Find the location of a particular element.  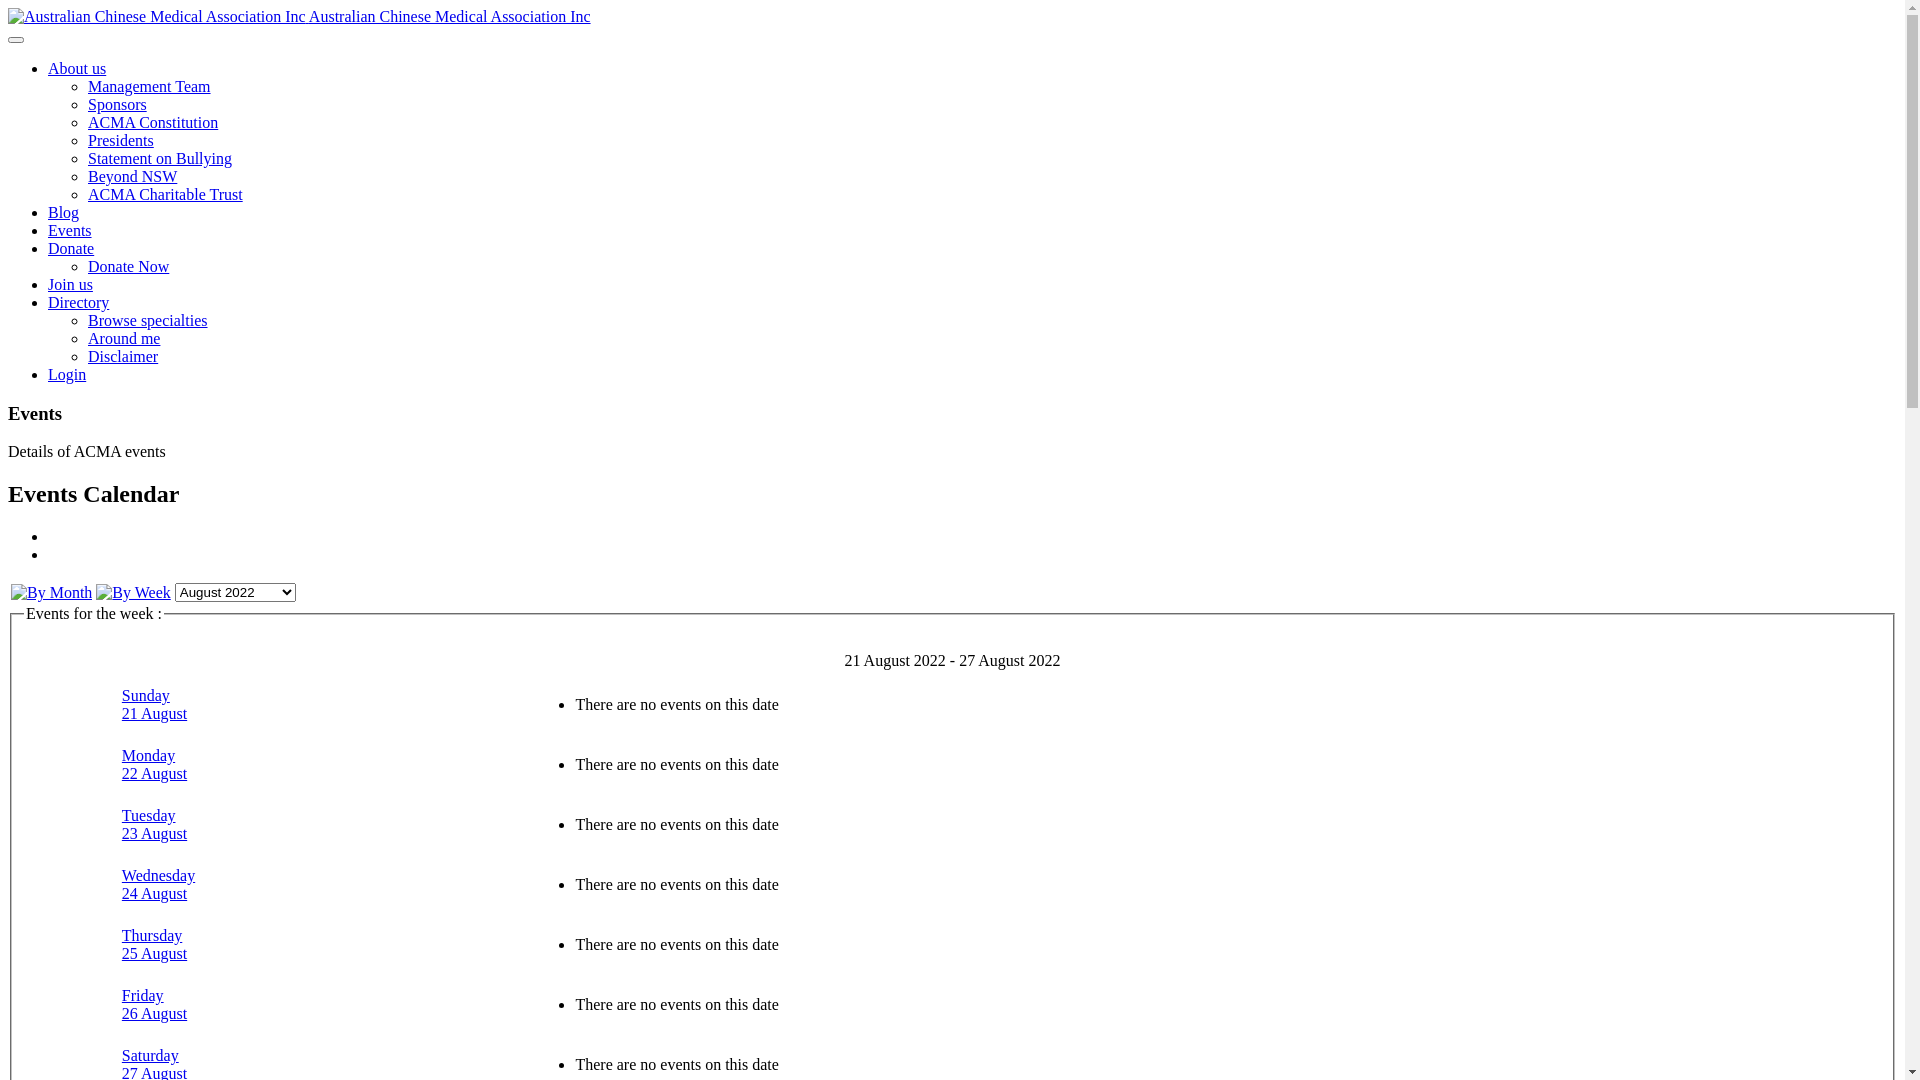

Blog is located at coordinates (64, 212).